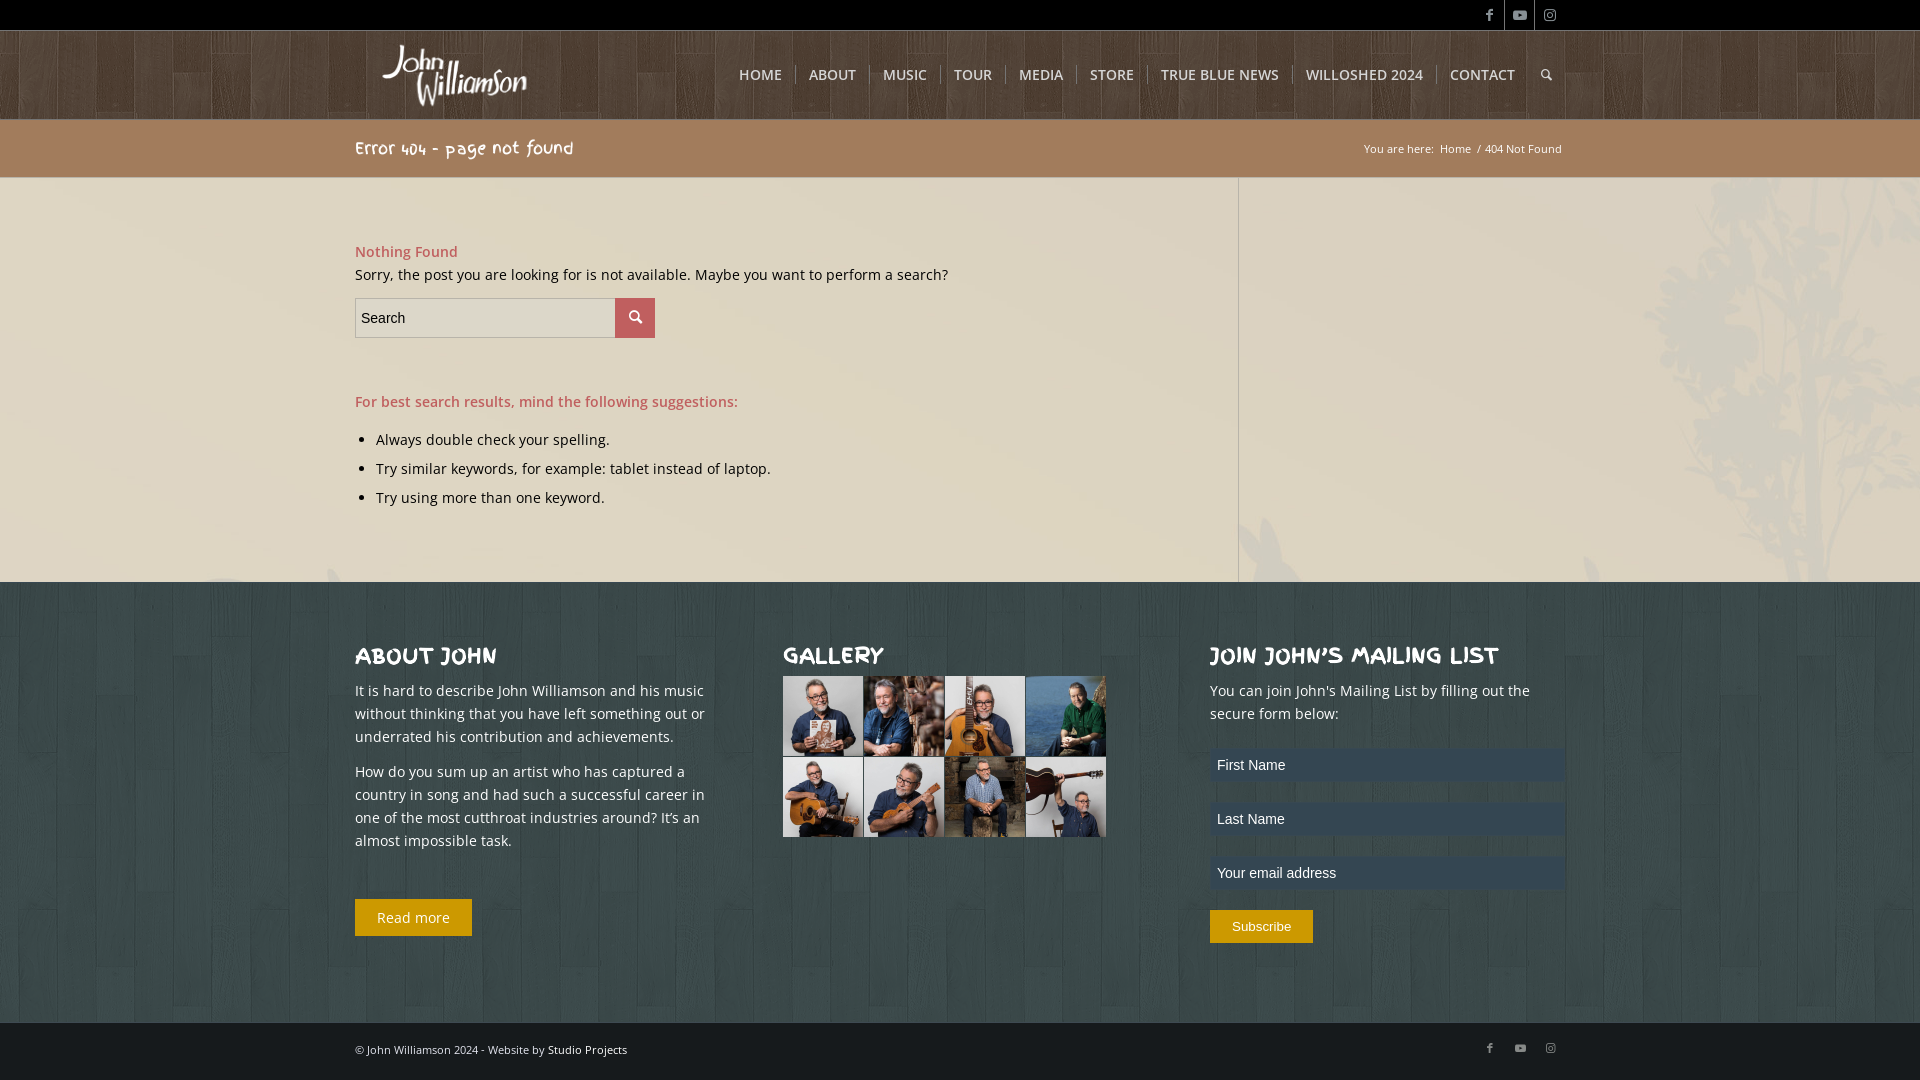 The width and height of the screenshot is (1920, 1080). I want to click on MUSIC, so click(904, 75).